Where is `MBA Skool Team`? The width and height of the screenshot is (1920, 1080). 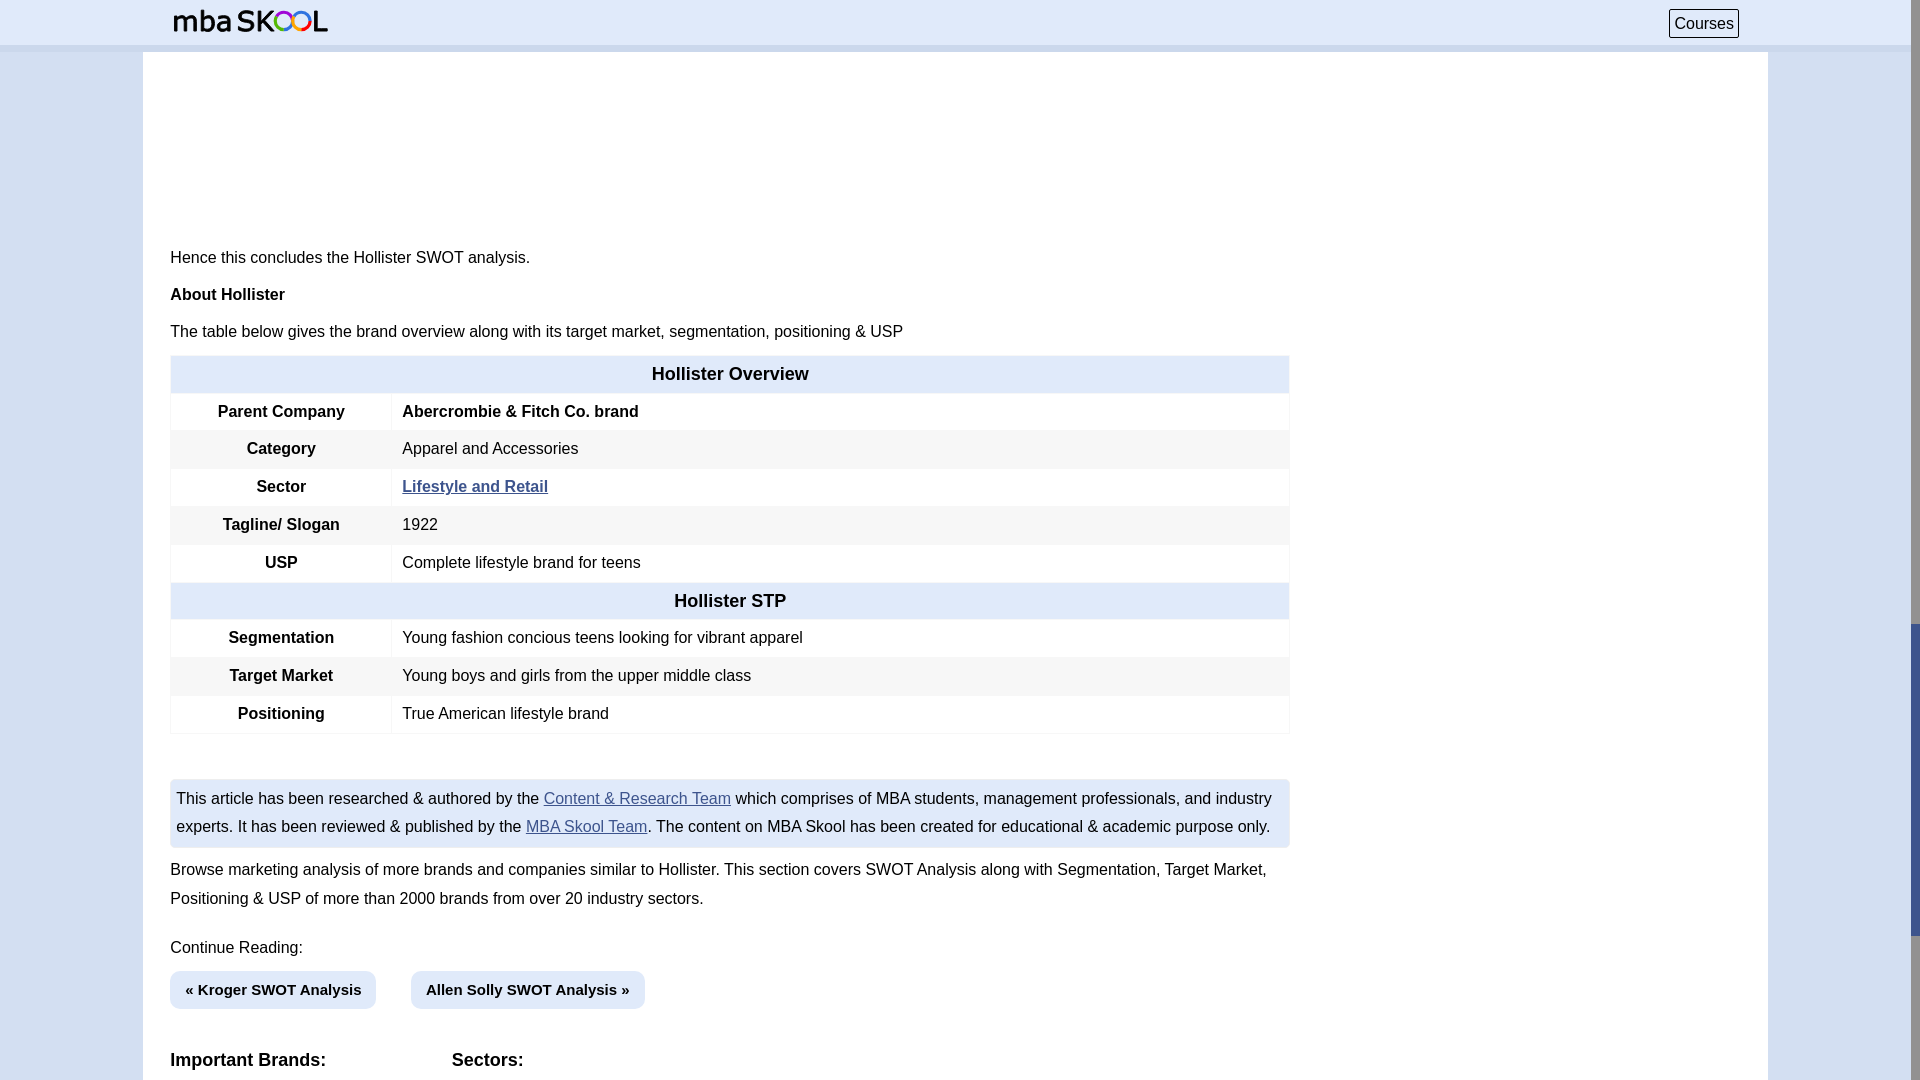
MBA Skool Team is located at coordinates (587, 826).